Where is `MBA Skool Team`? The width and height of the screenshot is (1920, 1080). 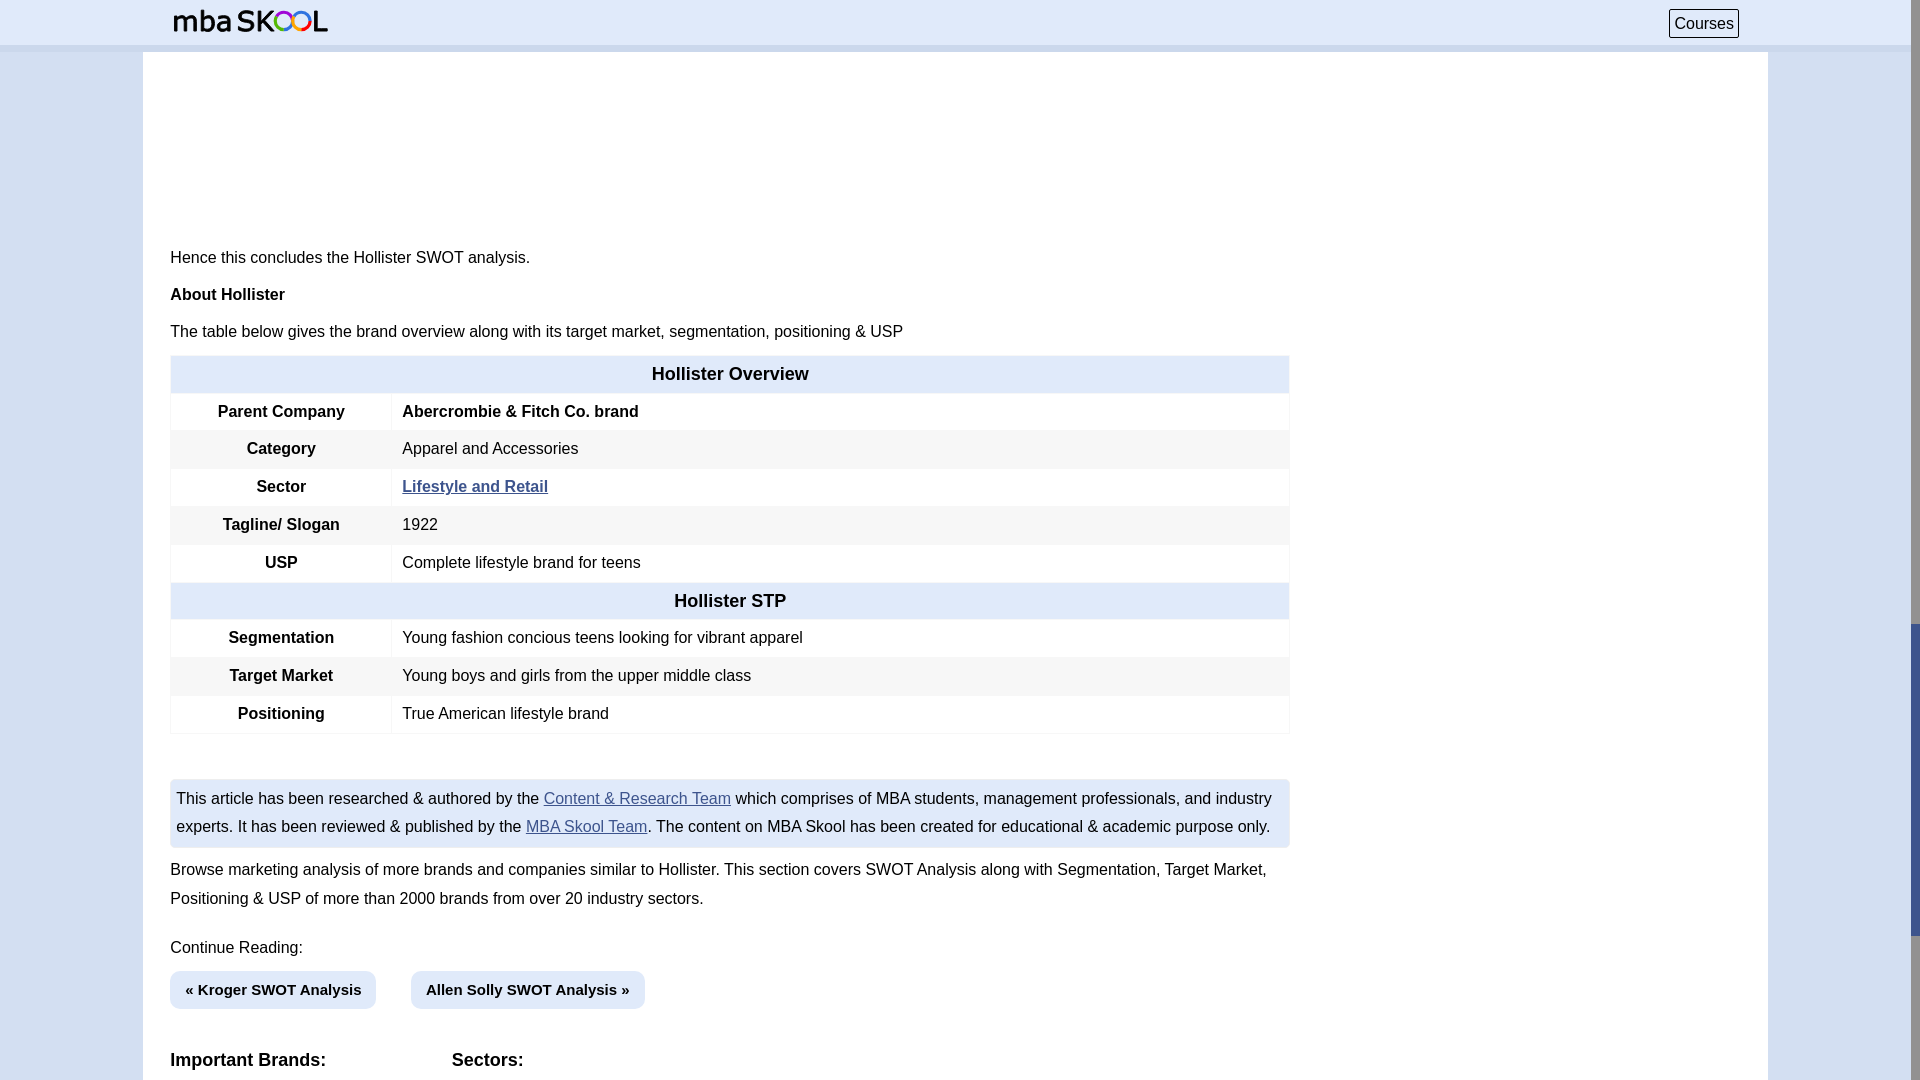
MBA Skool Team is located at coordinates (587, 826).